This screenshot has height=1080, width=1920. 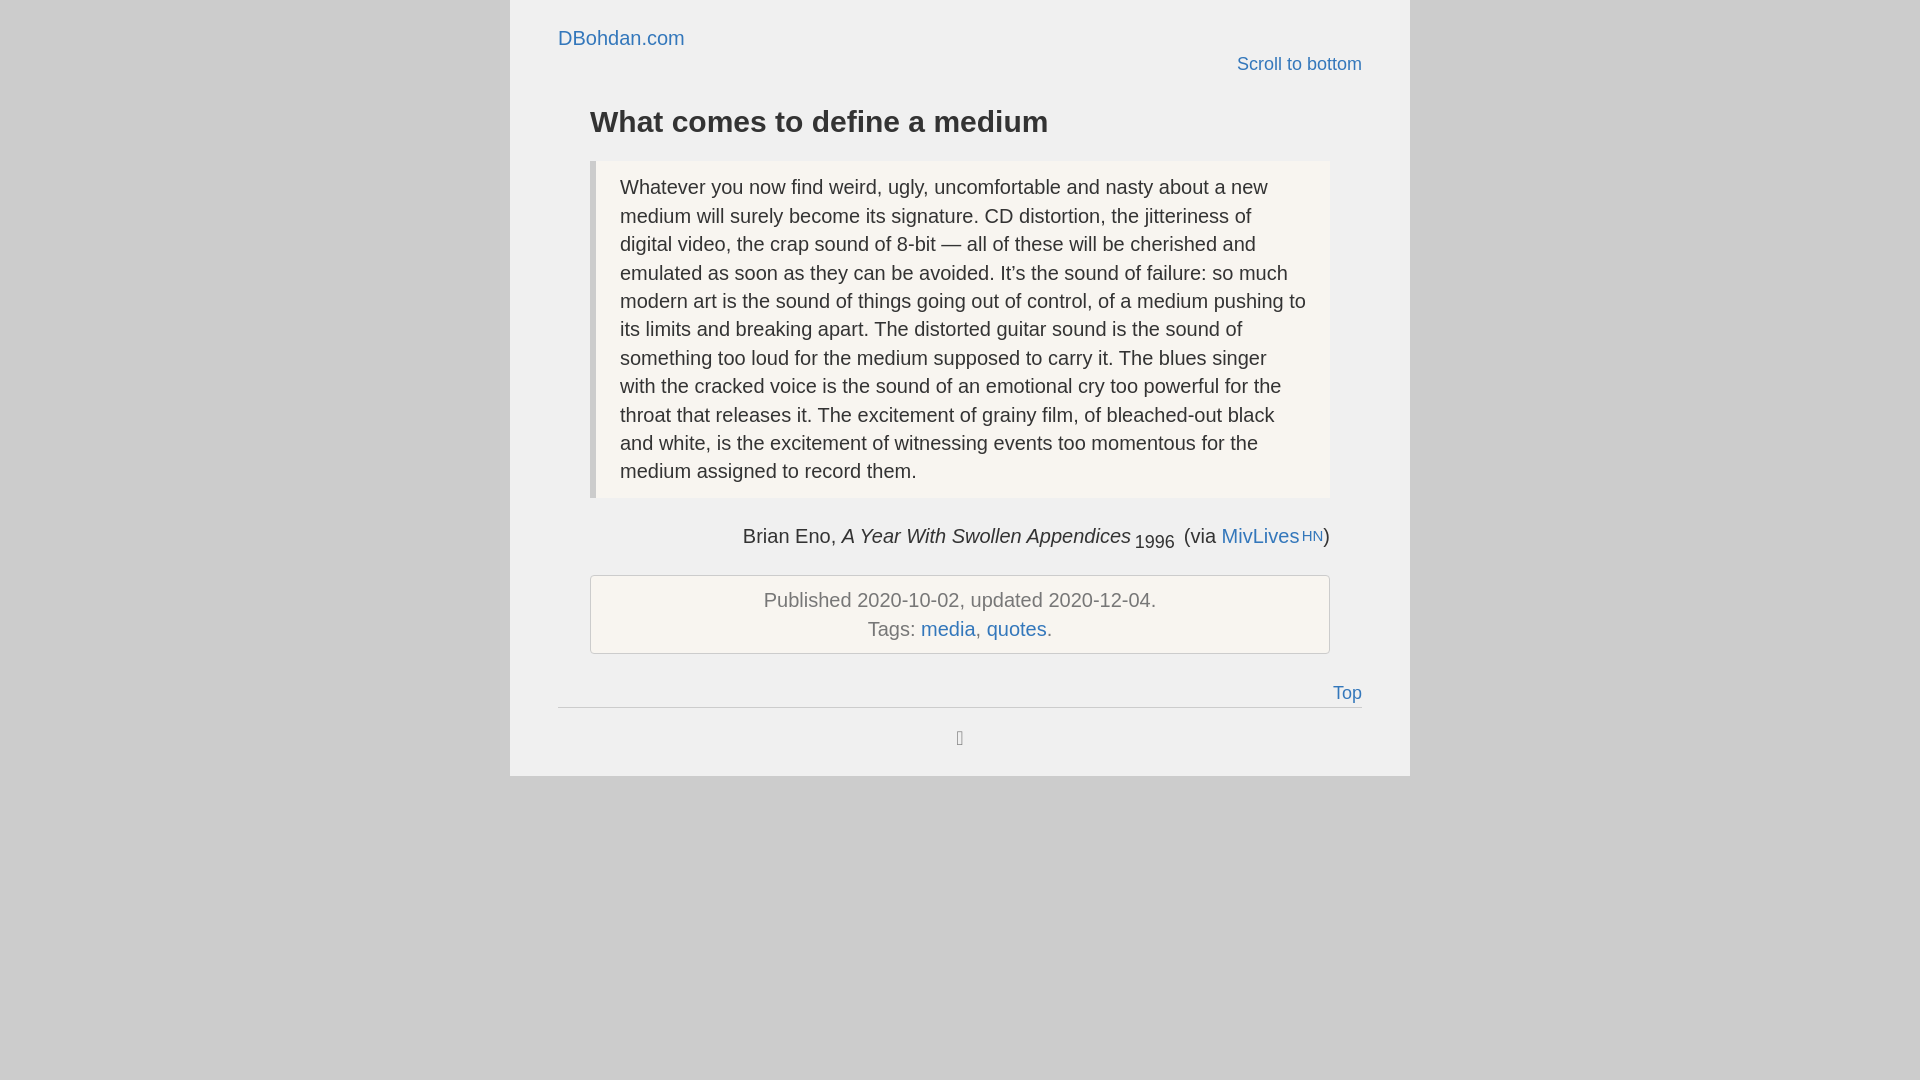 What do you see at coordinates (948, 628) in the screenshot?
I see `media` at bounding box center [948, 628].